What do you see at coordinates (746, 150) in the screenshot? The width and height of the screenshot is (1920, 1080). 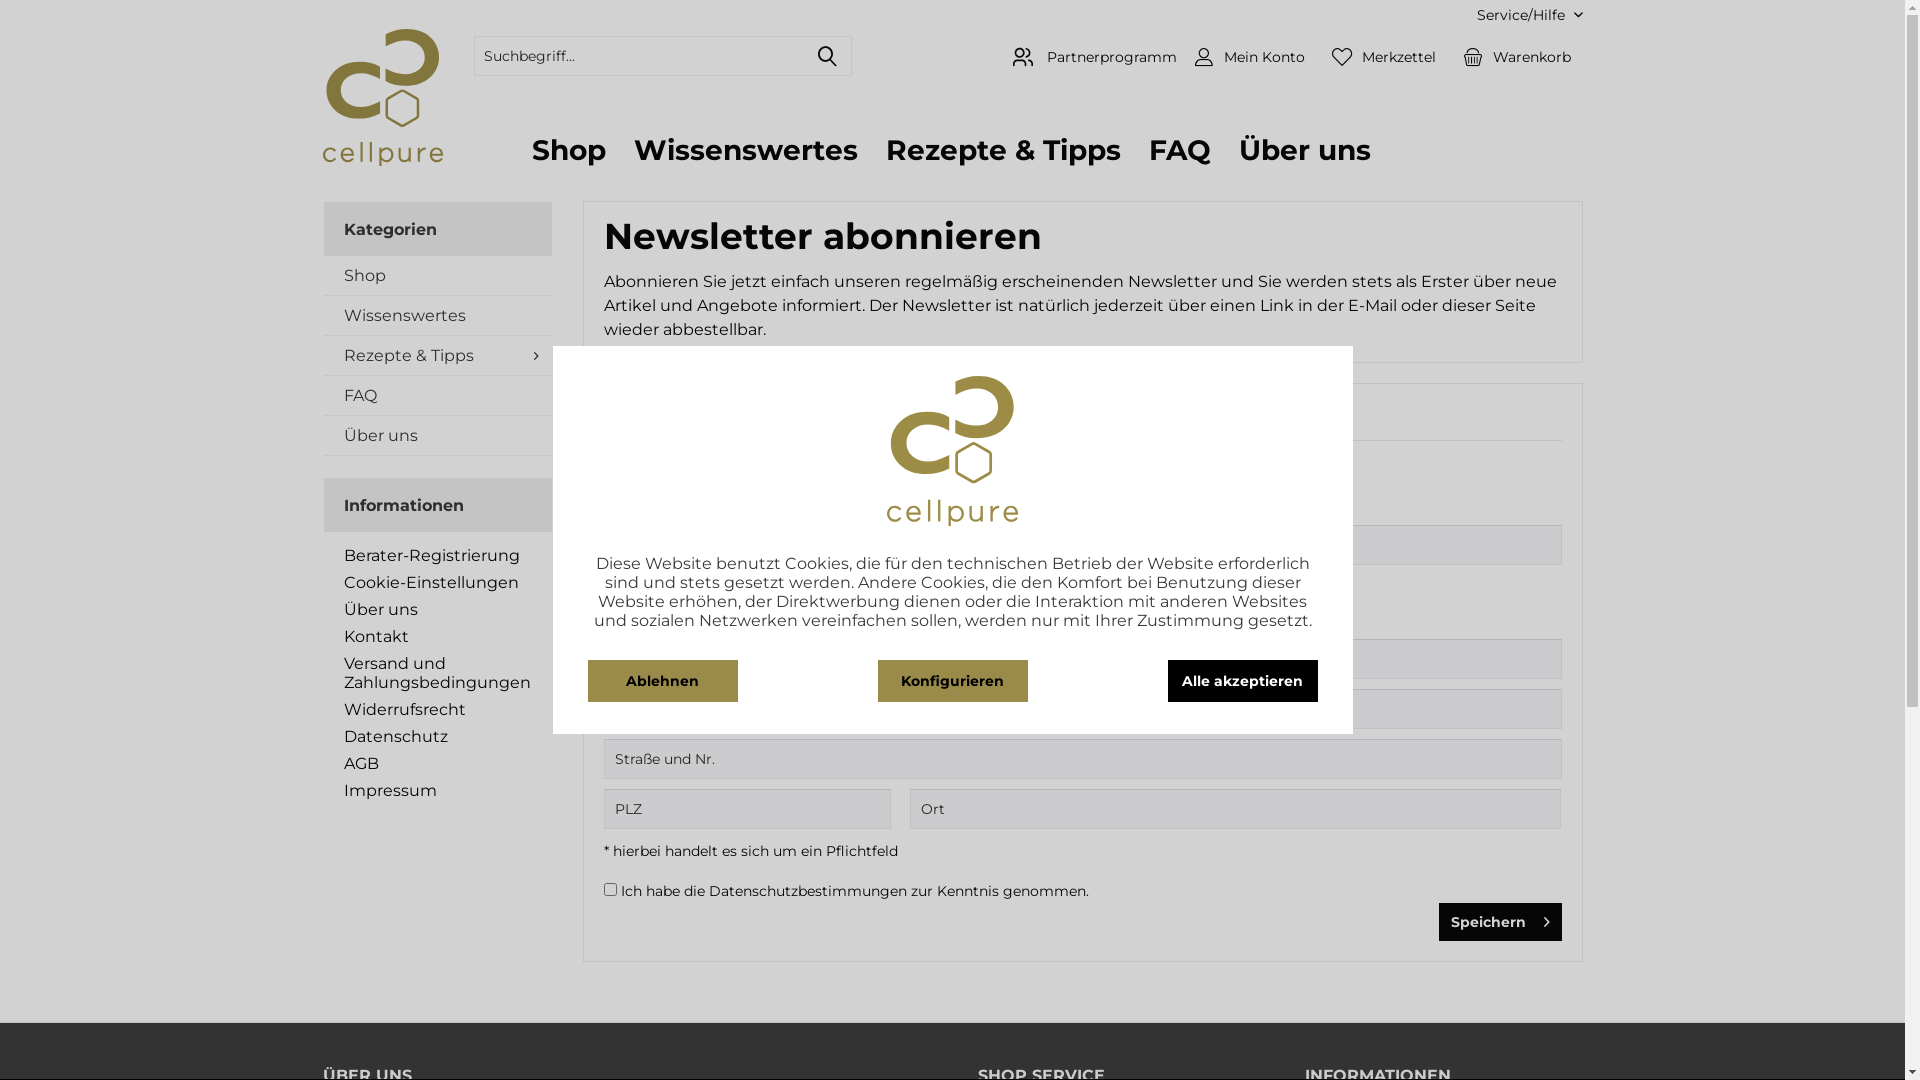 I see `Wissenswertes` at bounding box center [746, 150].